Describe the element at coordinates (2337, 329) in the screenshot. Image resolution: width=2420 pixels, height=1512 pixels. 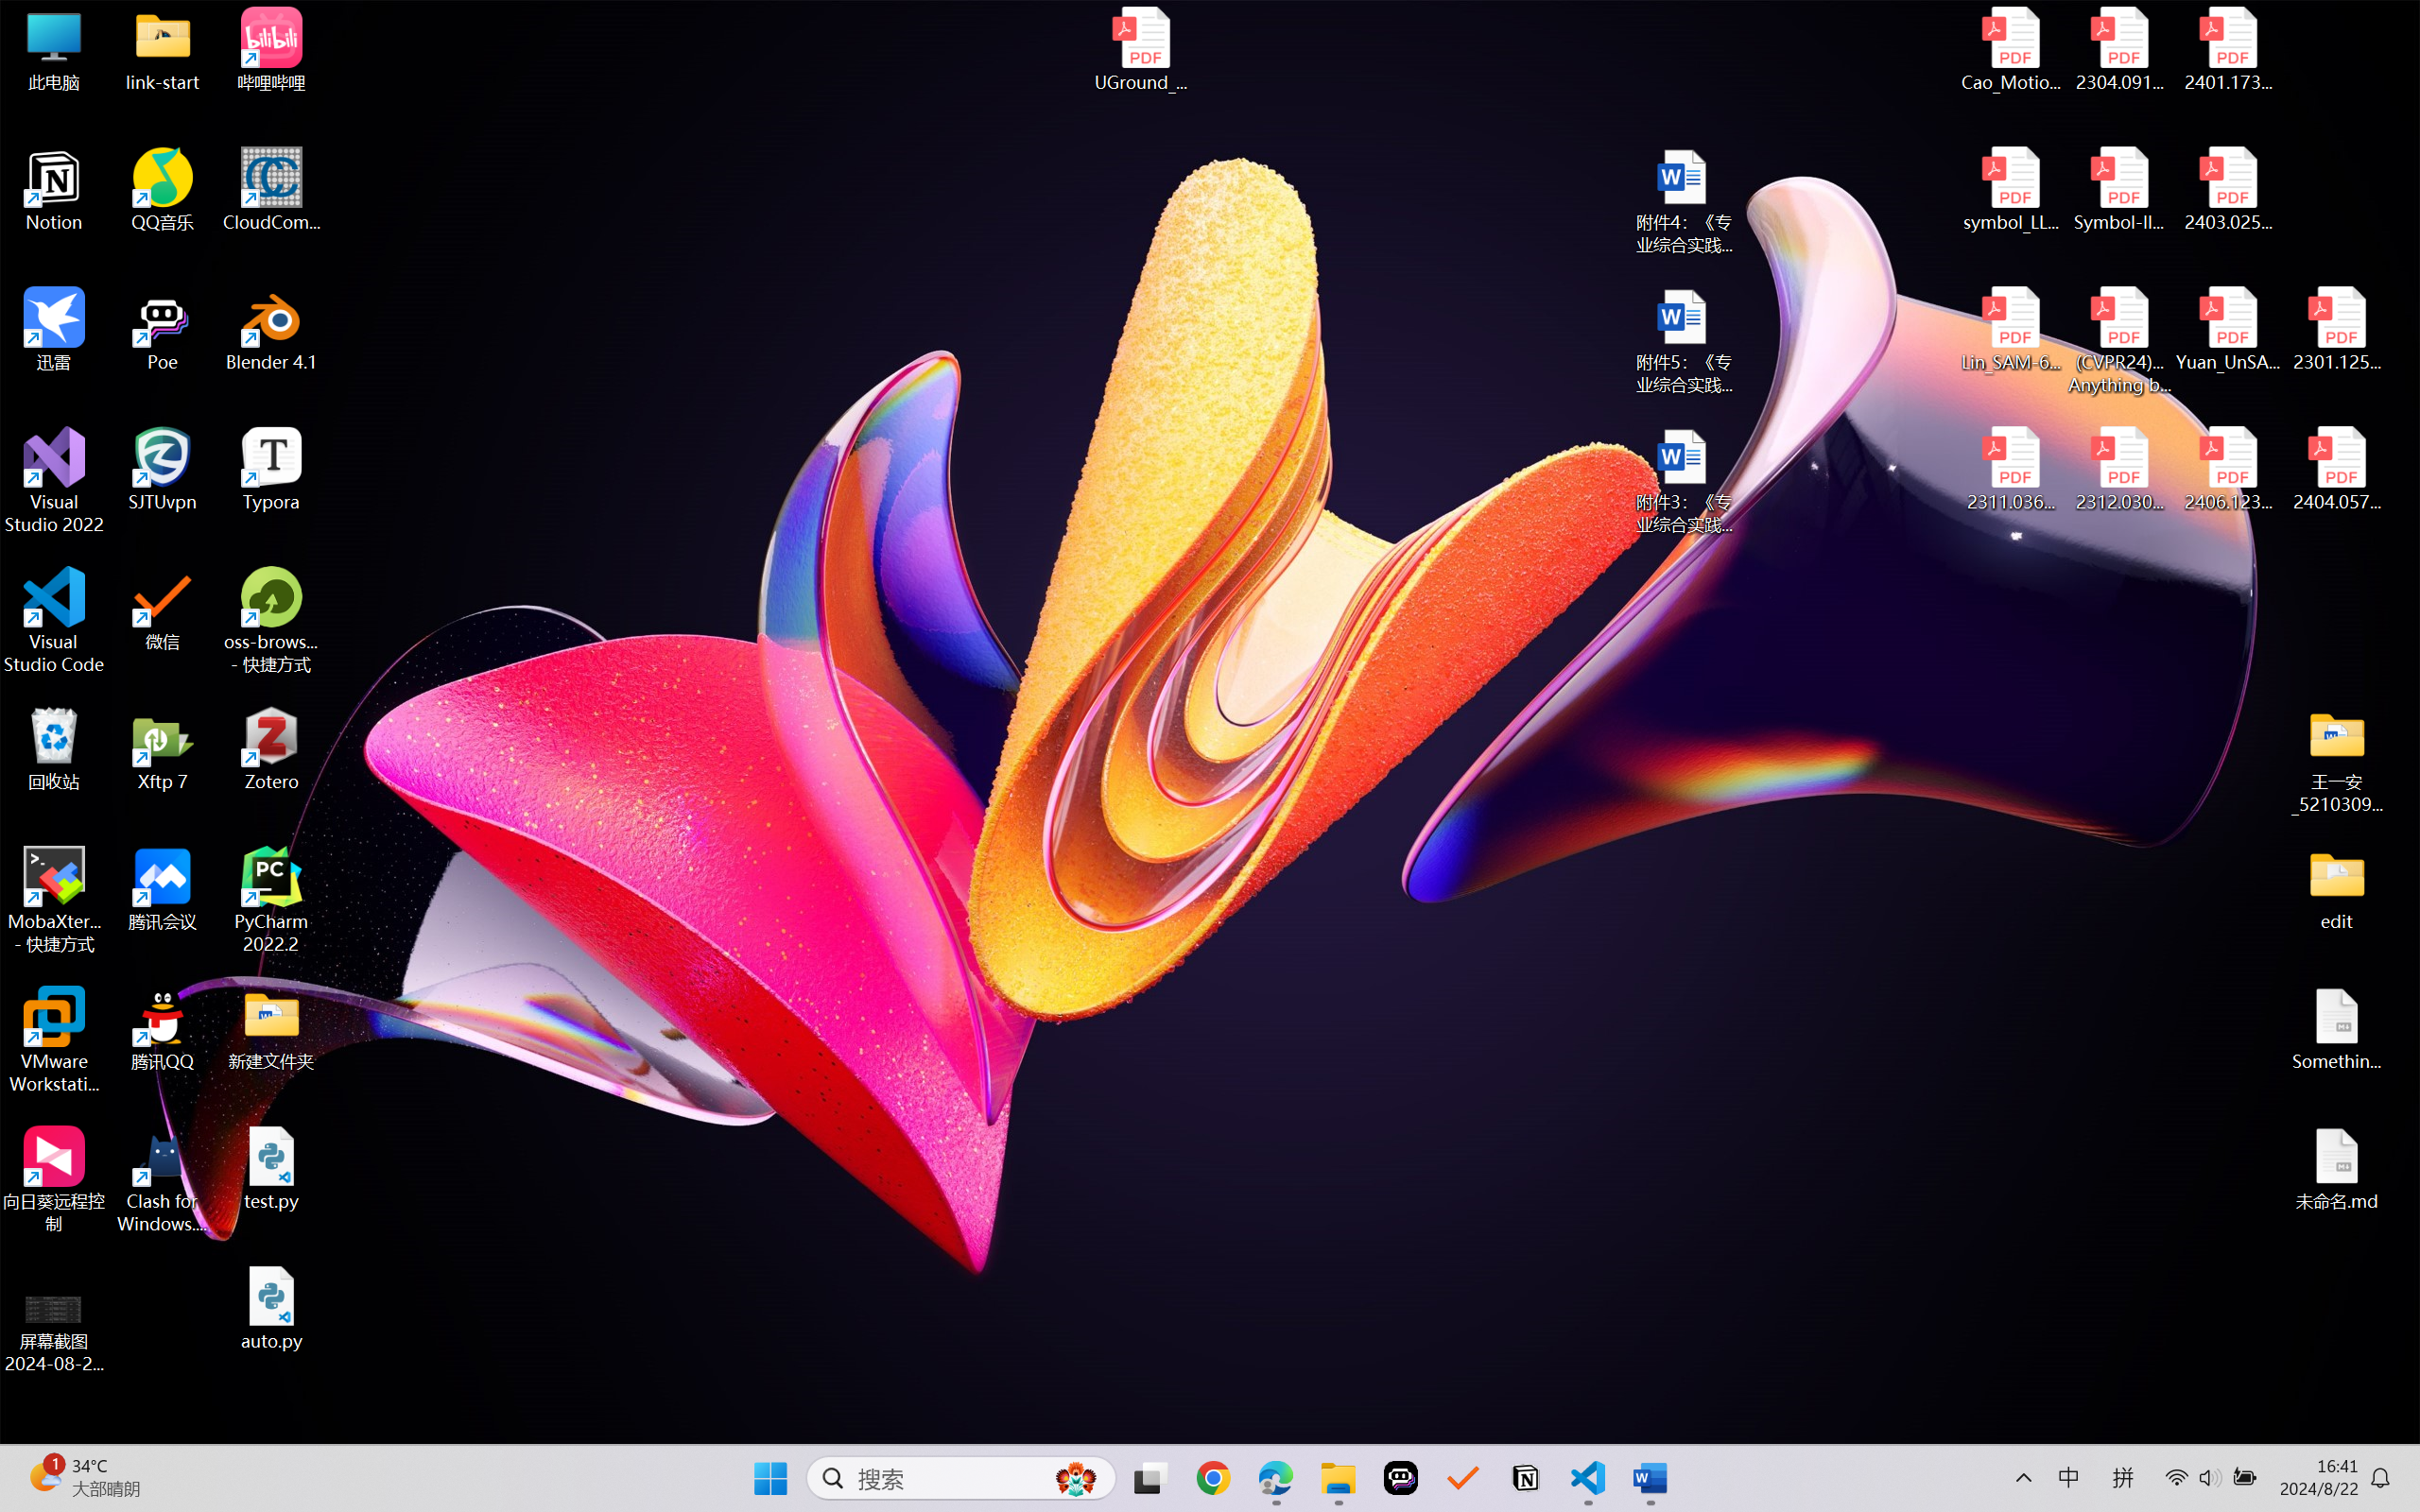
I see `2301.12597v3.pdf` at that location.